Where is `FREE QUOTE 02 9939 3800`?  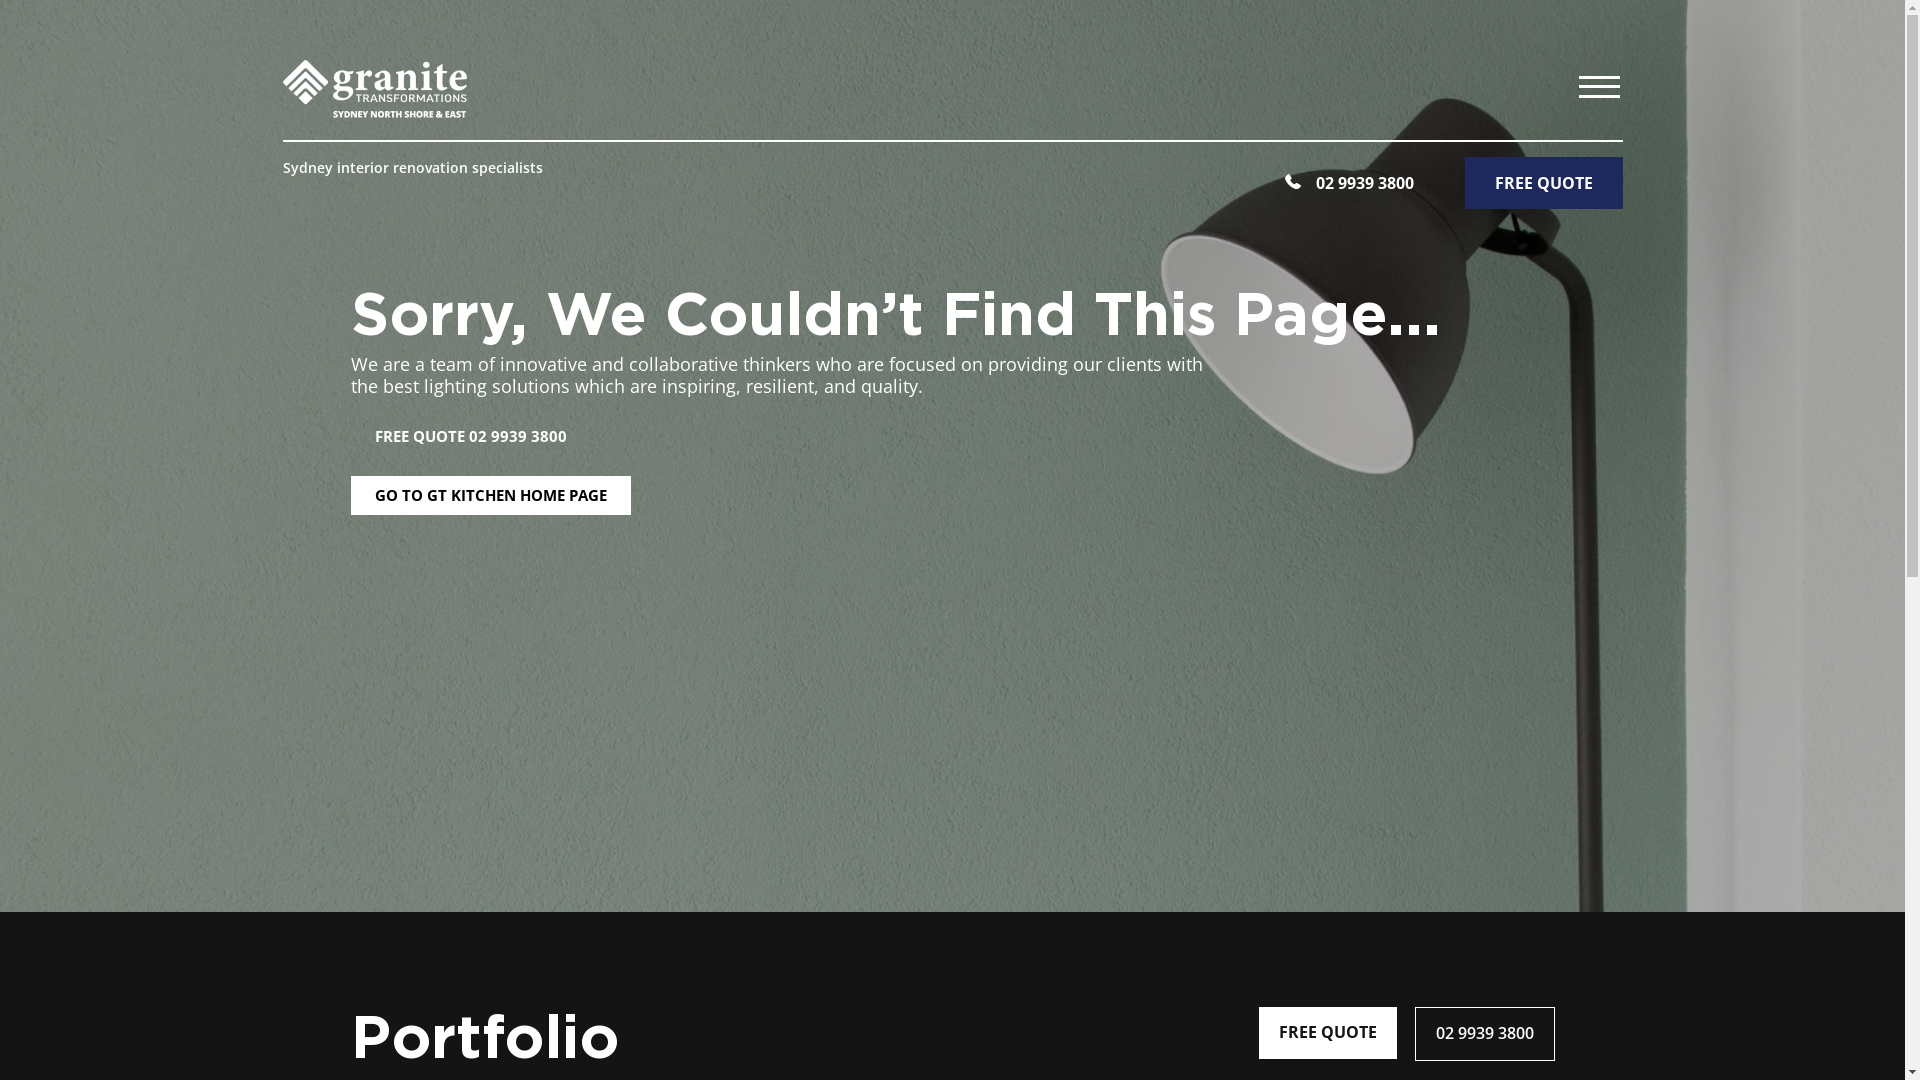 FREE QUOTE 02 9939 3800 is located at coordinates (470, 436).